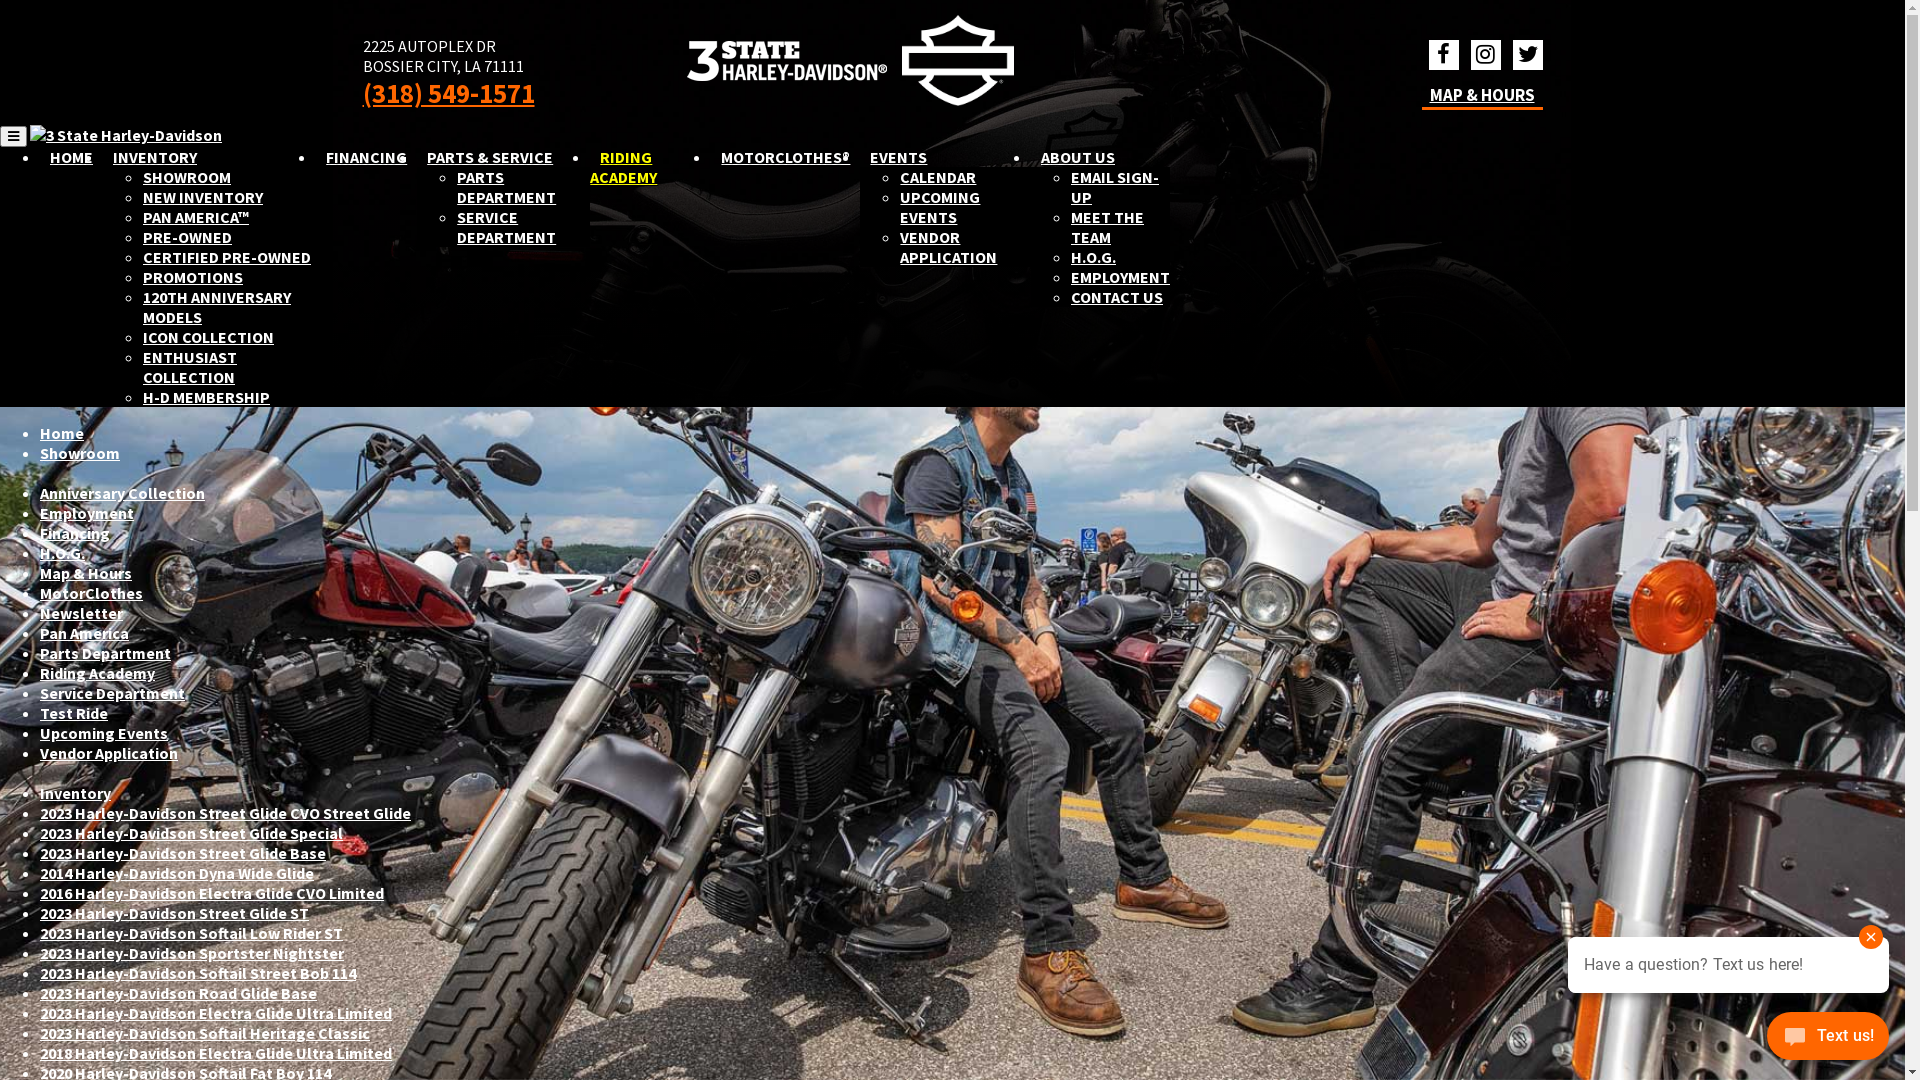 Image resolution: width=1920 pixels, height=1080 pixels. I want to click on Newsletter, so click(81, 613).